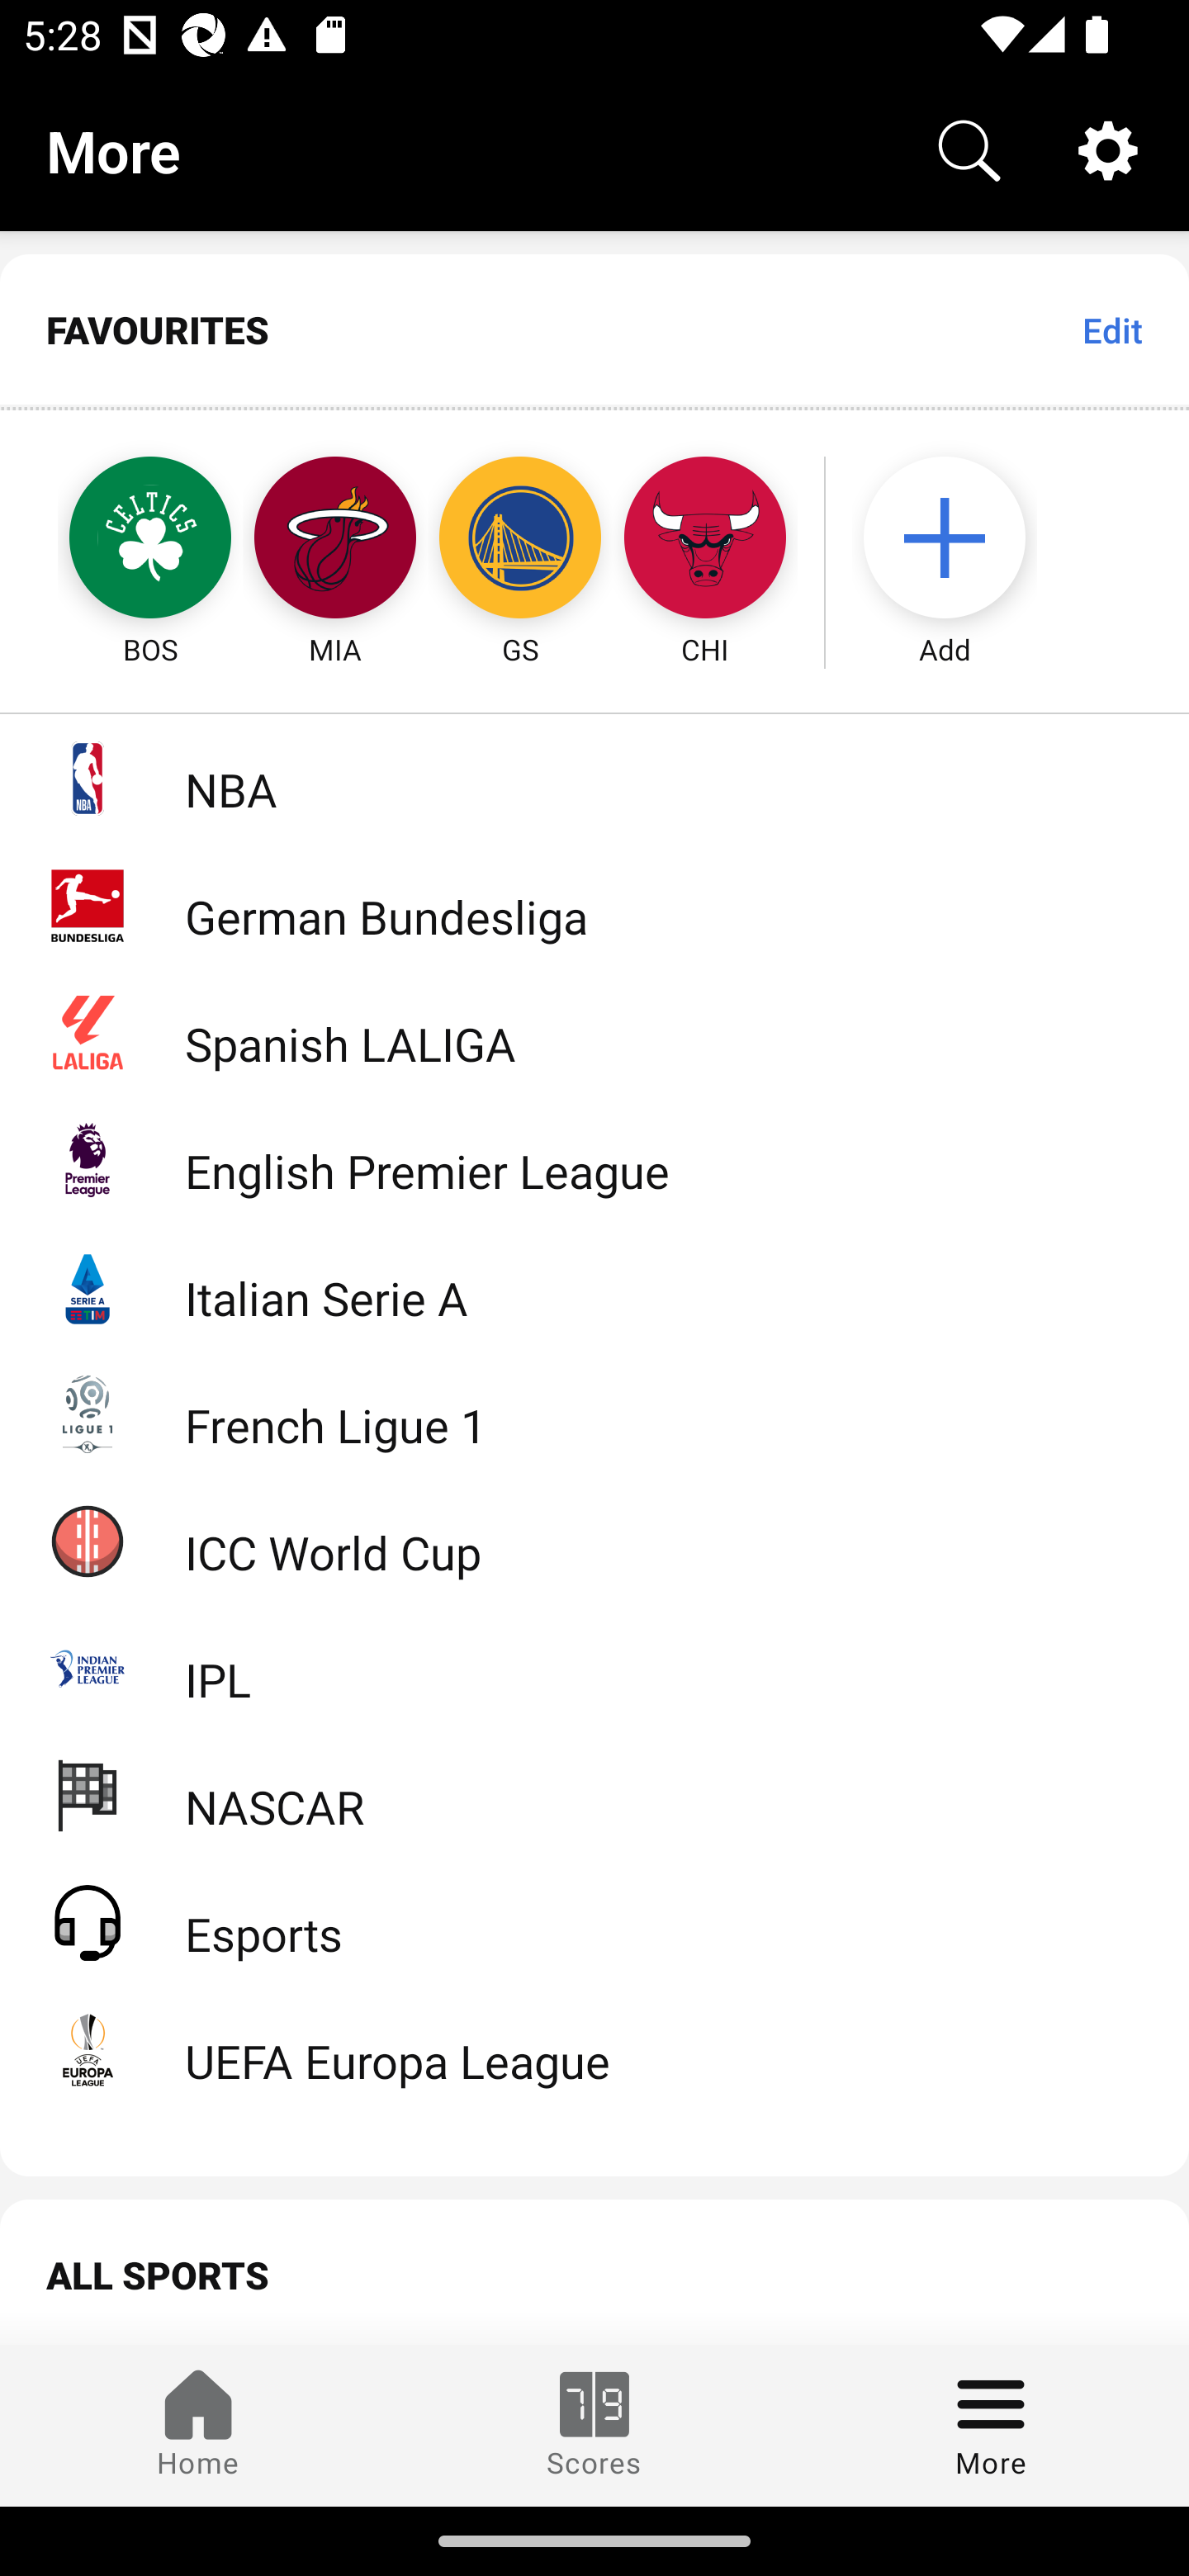 This screenshot has width=1189, height=2576. What do you see at coordinates (594, 1412) in the screenshot?
I see `French Ligue 1` at bounding box center [594, 1412].